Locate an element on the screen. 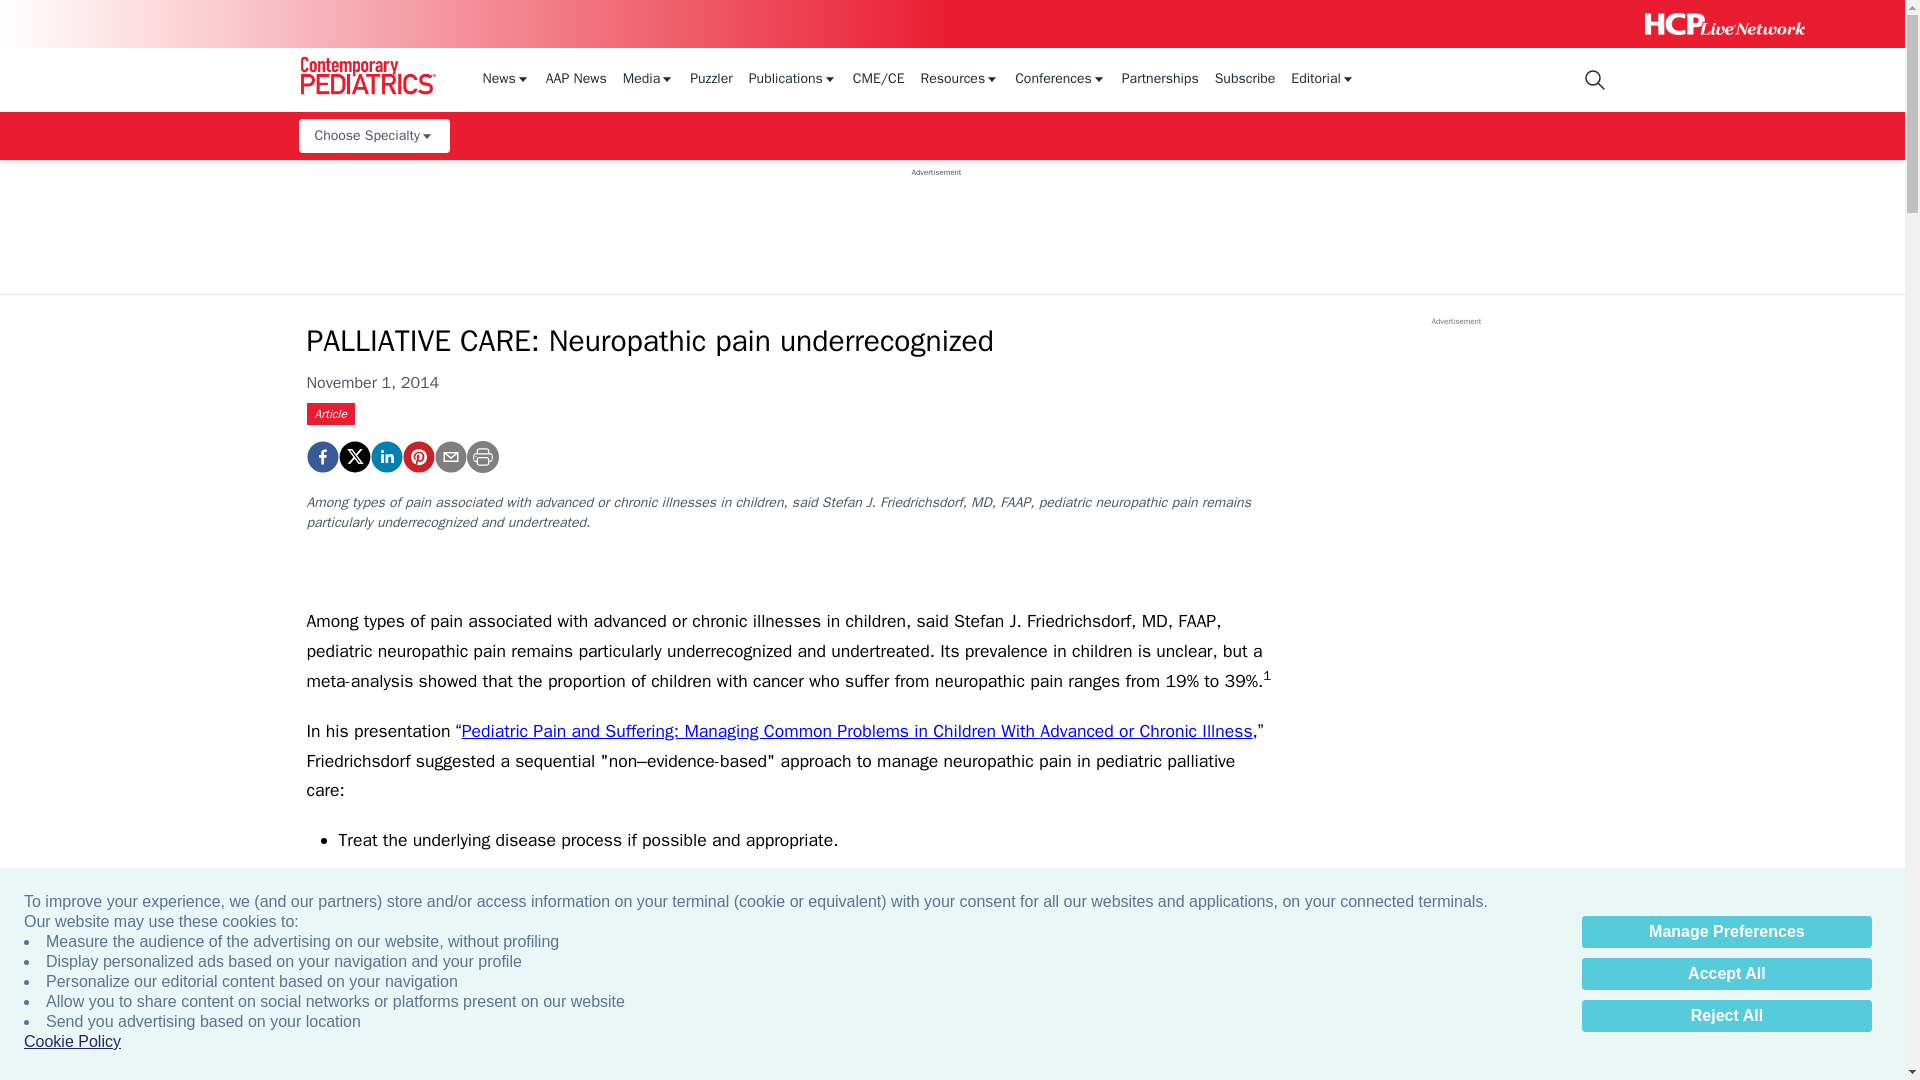 This screenshot has width=1920, height=1080. Accept All is located at coordinates (1726, 974).